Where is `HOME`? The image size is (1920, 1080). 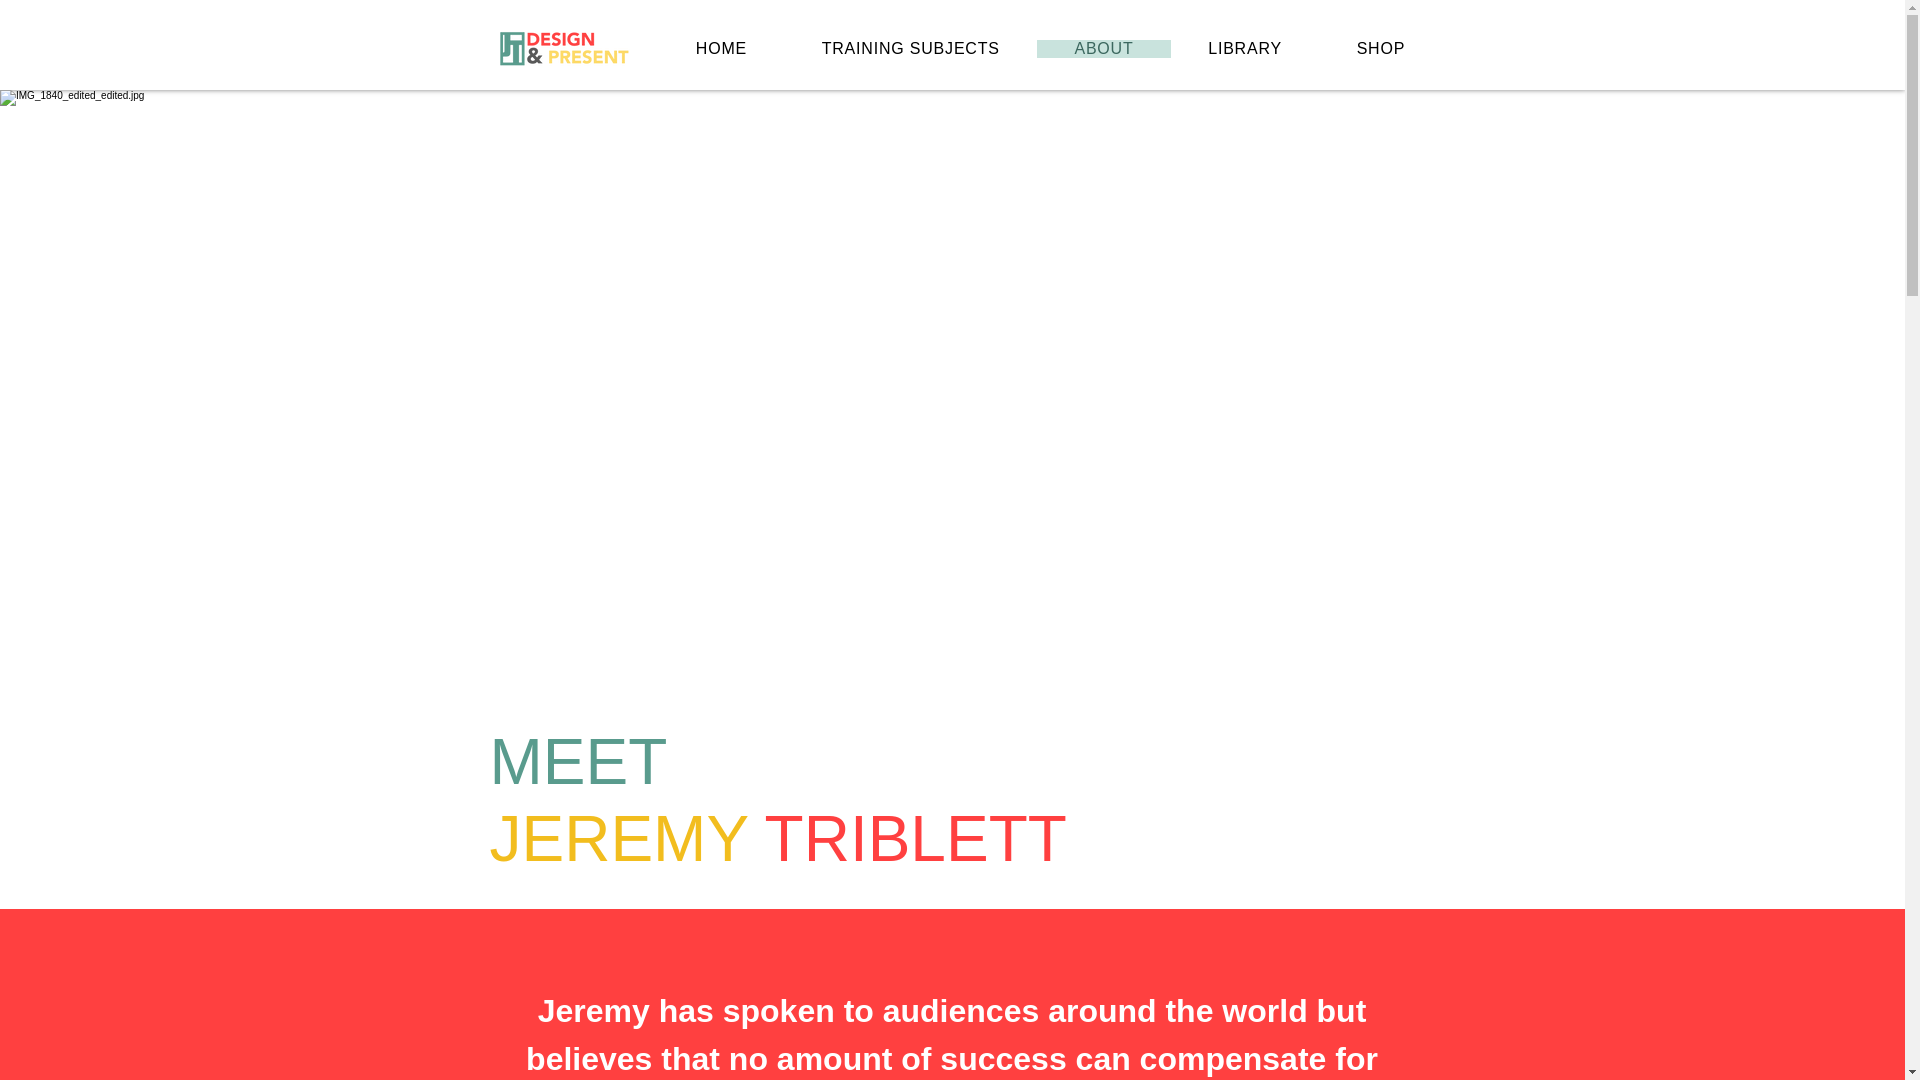 HOME is located at coordinates (720, 48).